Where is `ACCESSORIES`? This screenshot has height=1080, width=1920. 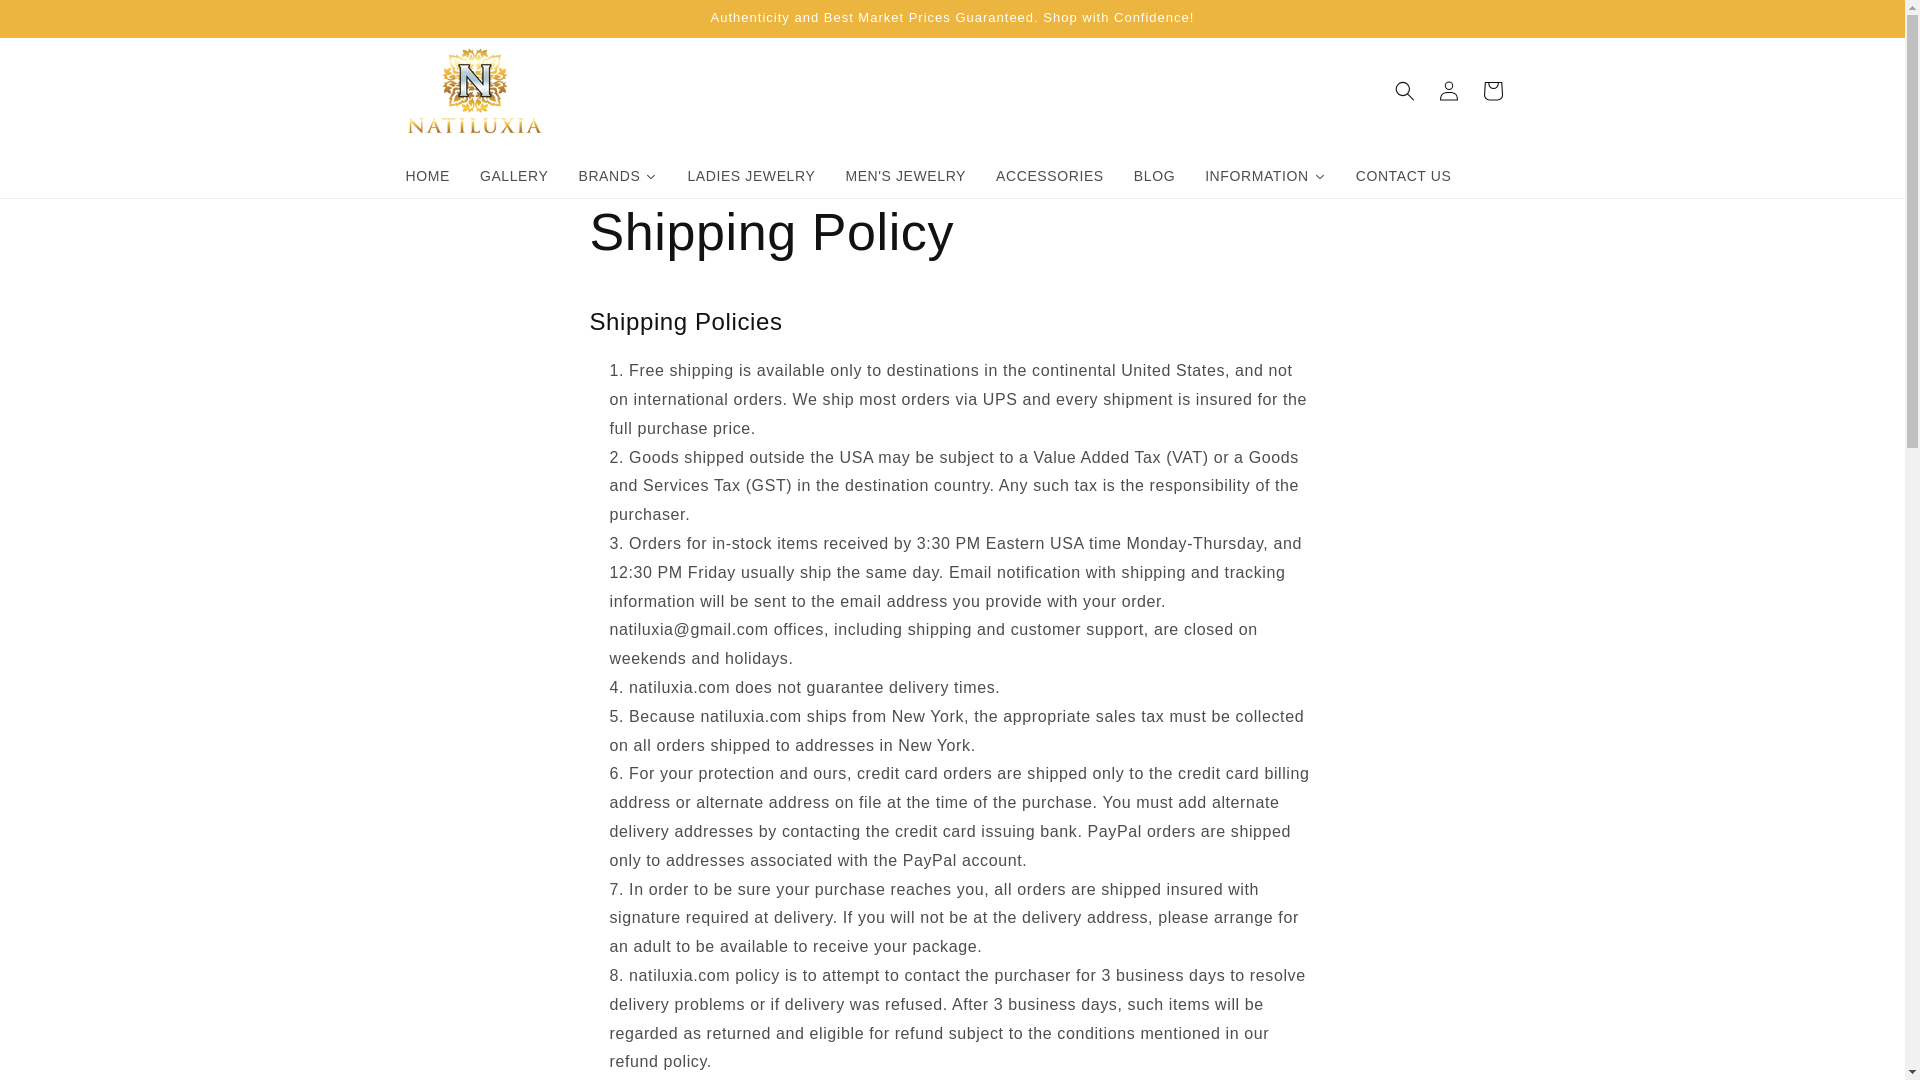
ACCESSORIES is located at coordinates (1050, 176).